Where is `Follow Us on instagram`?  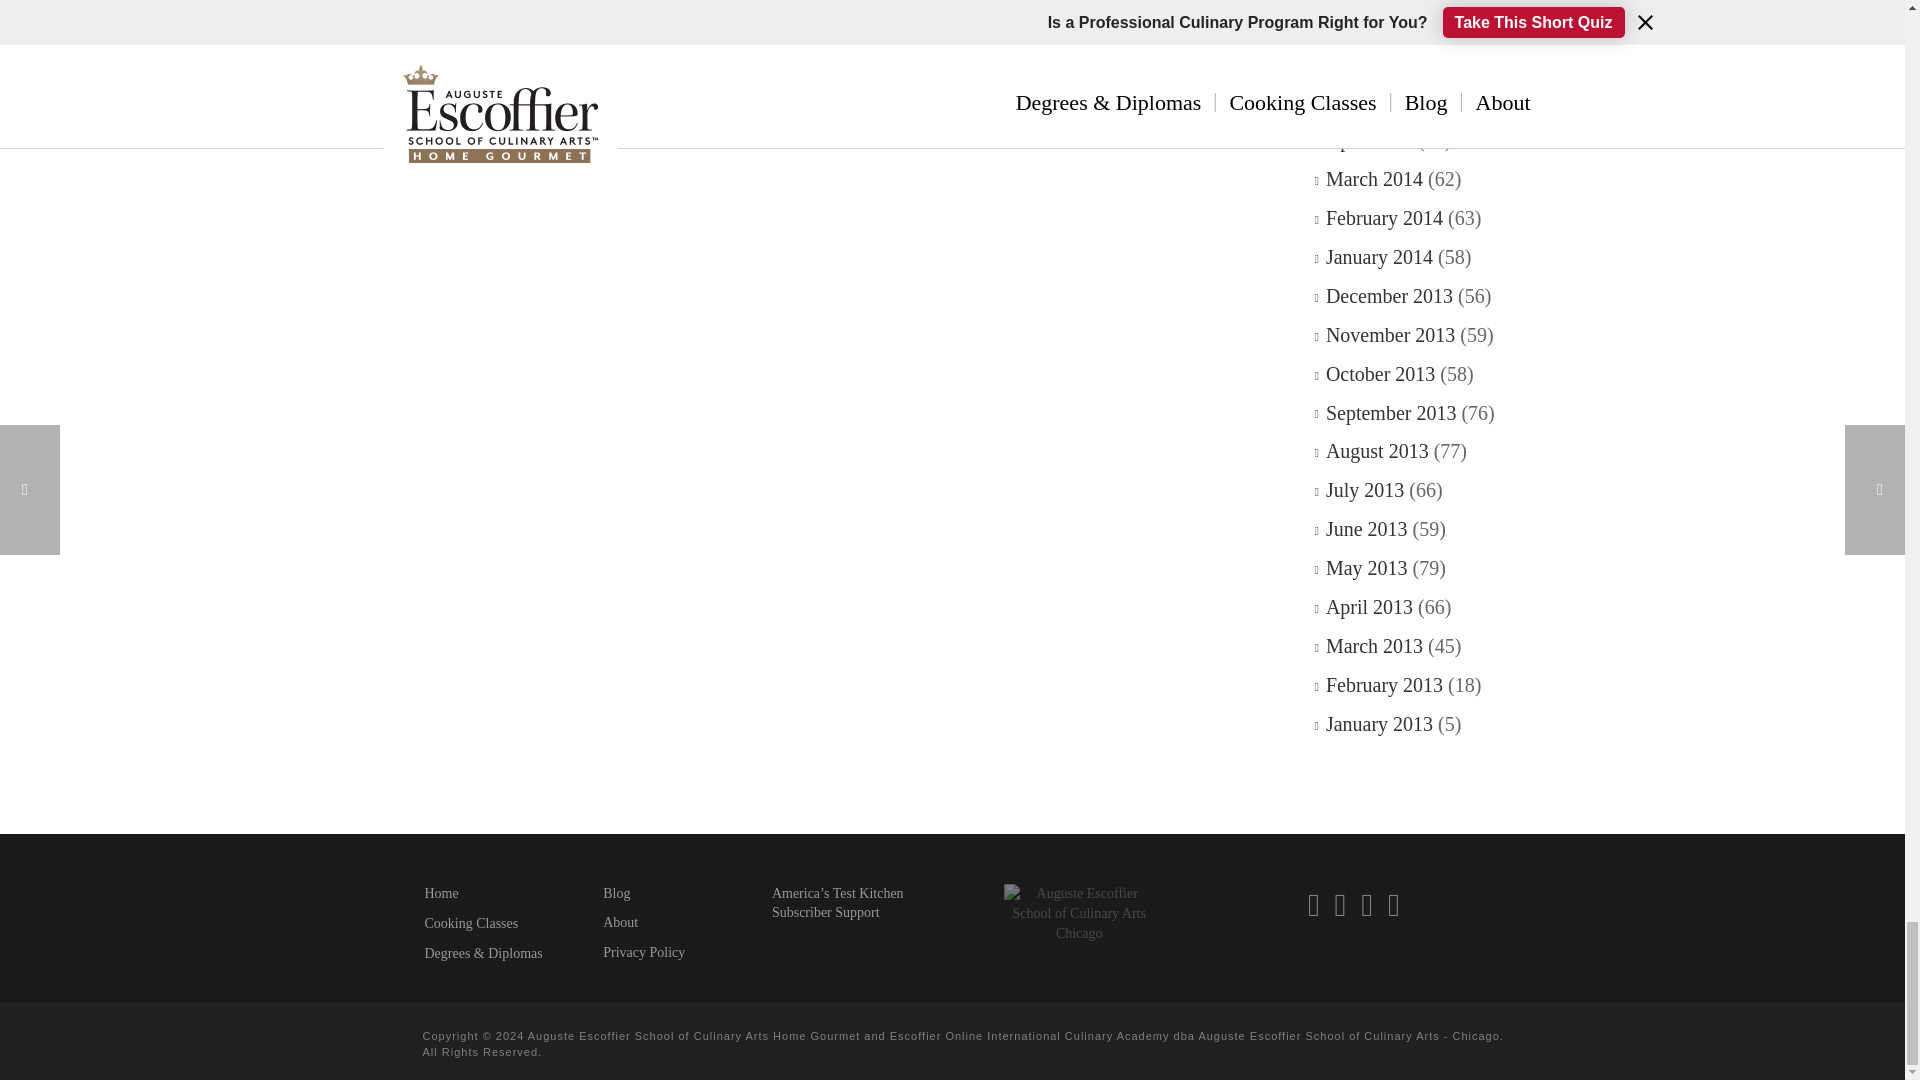 Follow Us on instagram is located at coordinates (1340, 904).